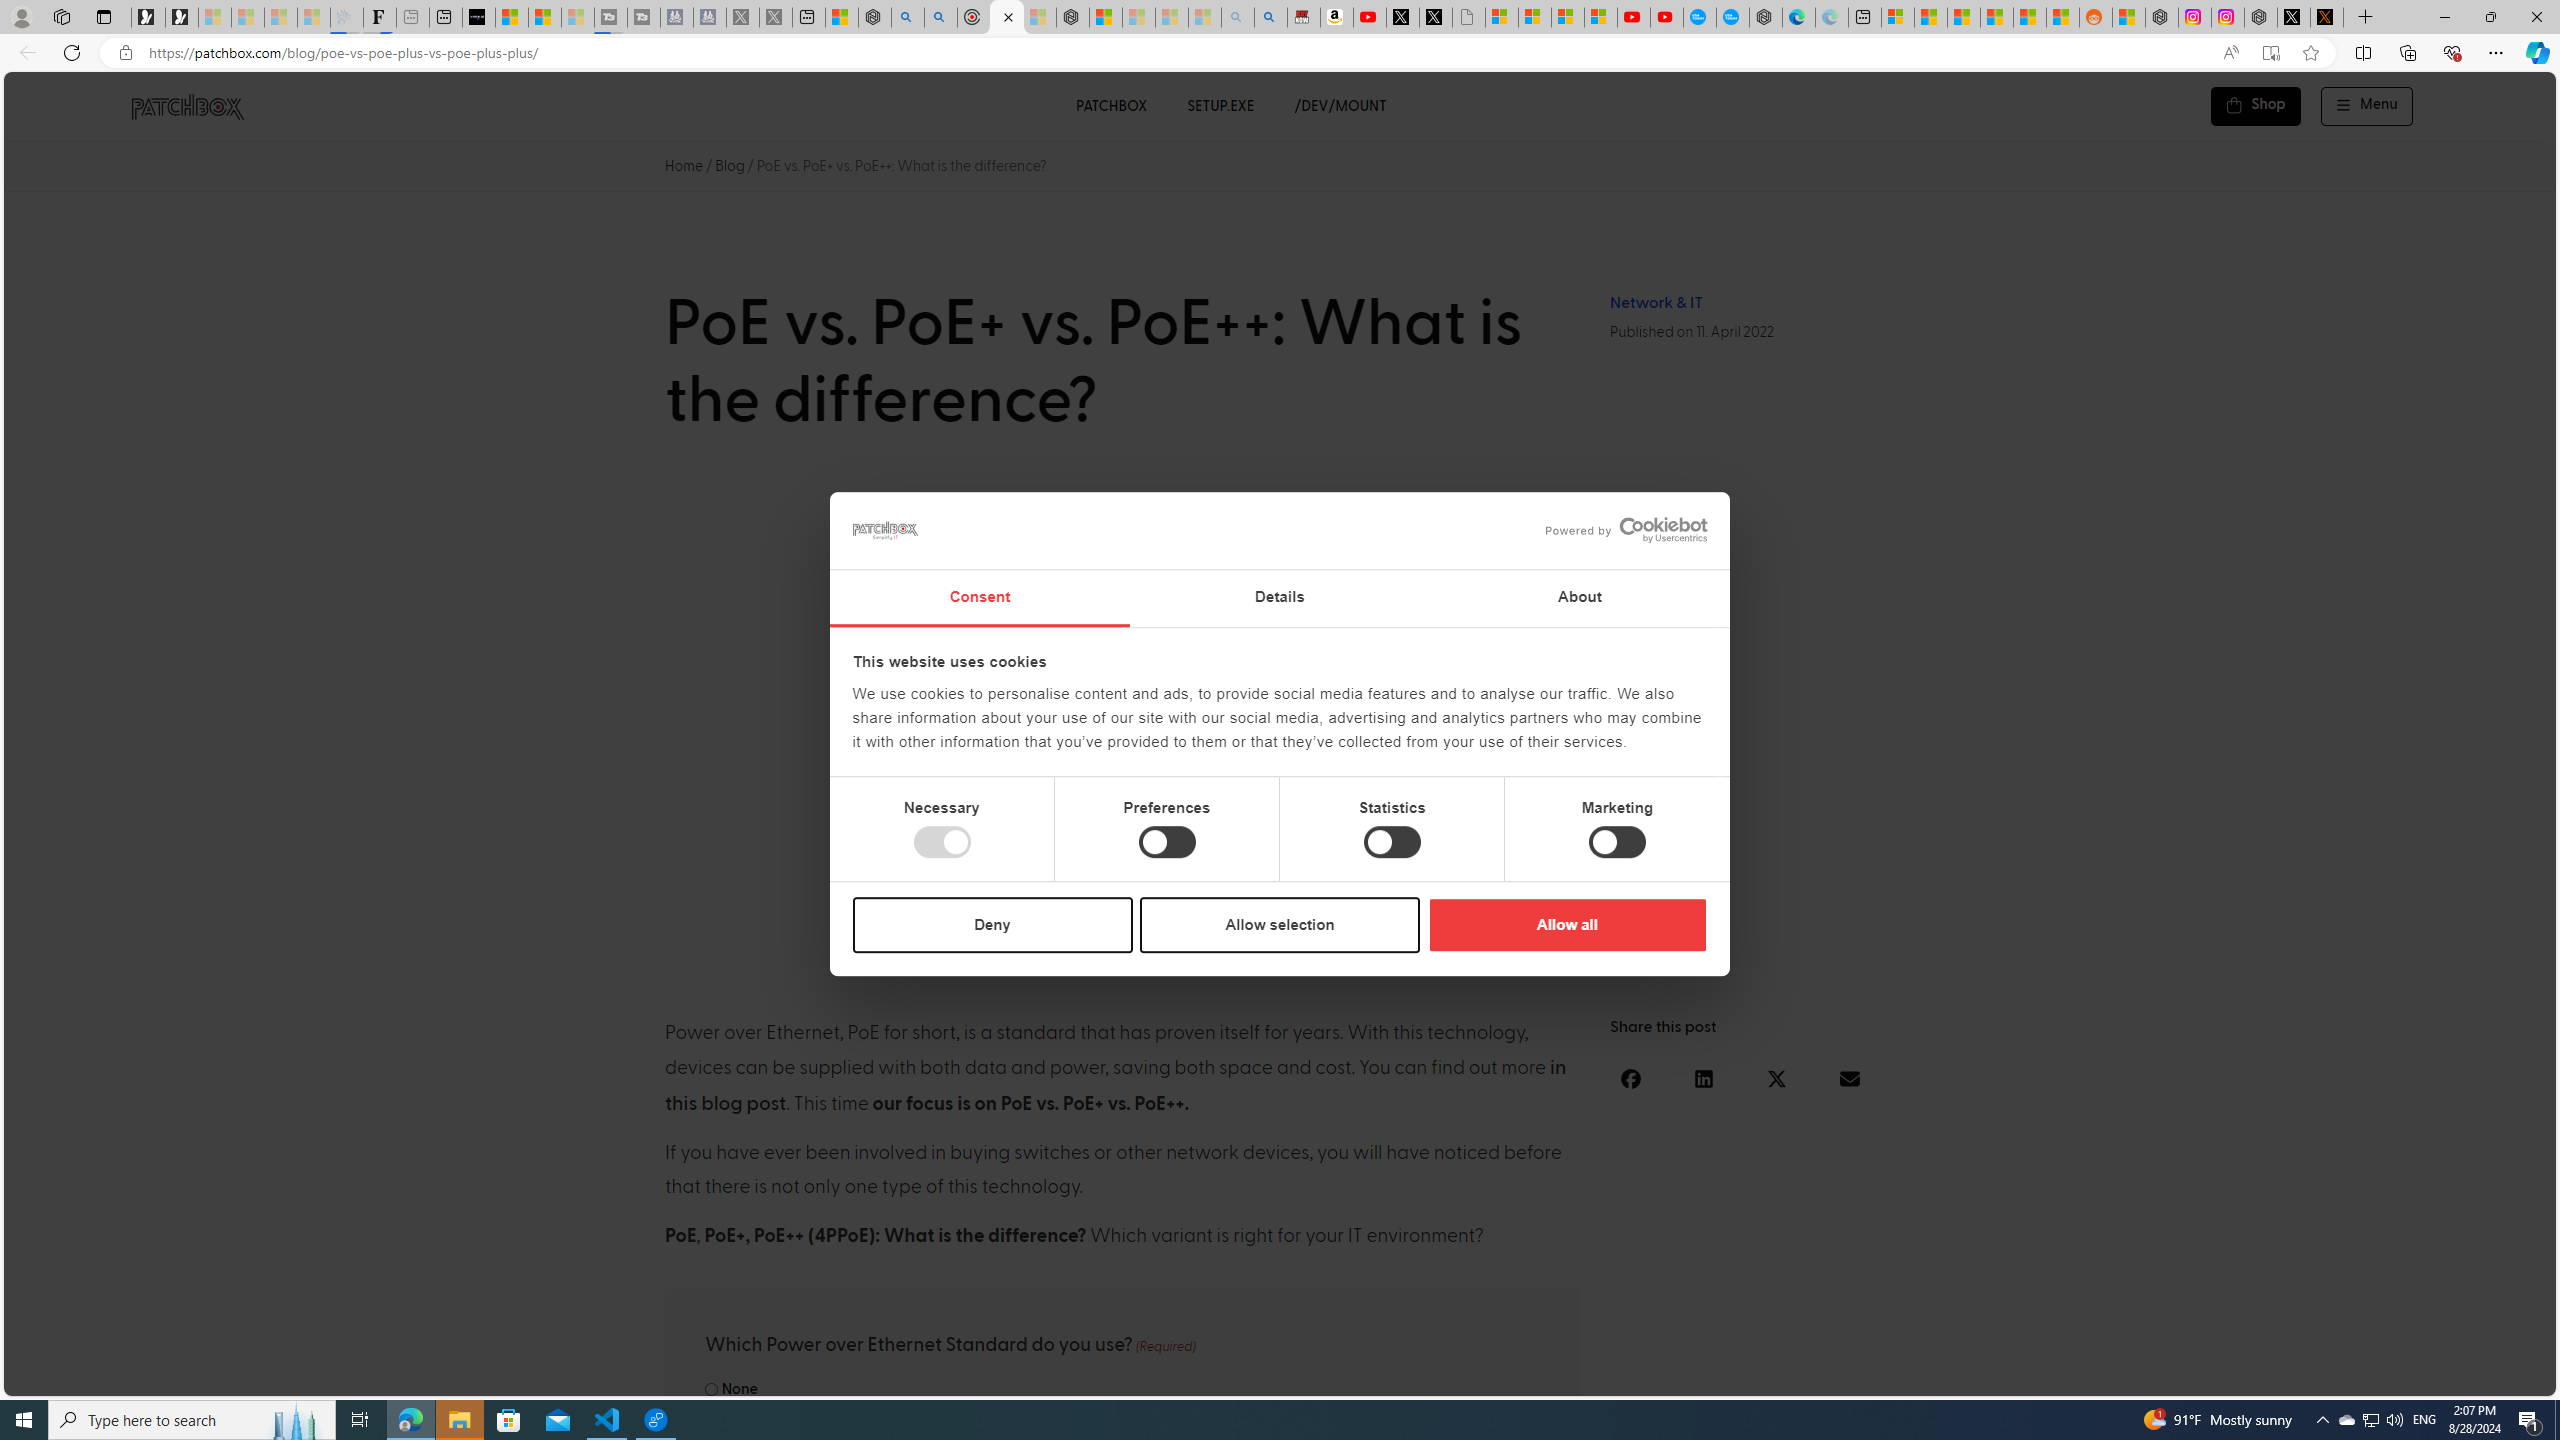 Image resolution: width=2560 pixels, height=1440 pixels. Describe the element at coordinates (2270, 53) in the screenshot. I see `Enter Immersive Reader (F9)` at that location.